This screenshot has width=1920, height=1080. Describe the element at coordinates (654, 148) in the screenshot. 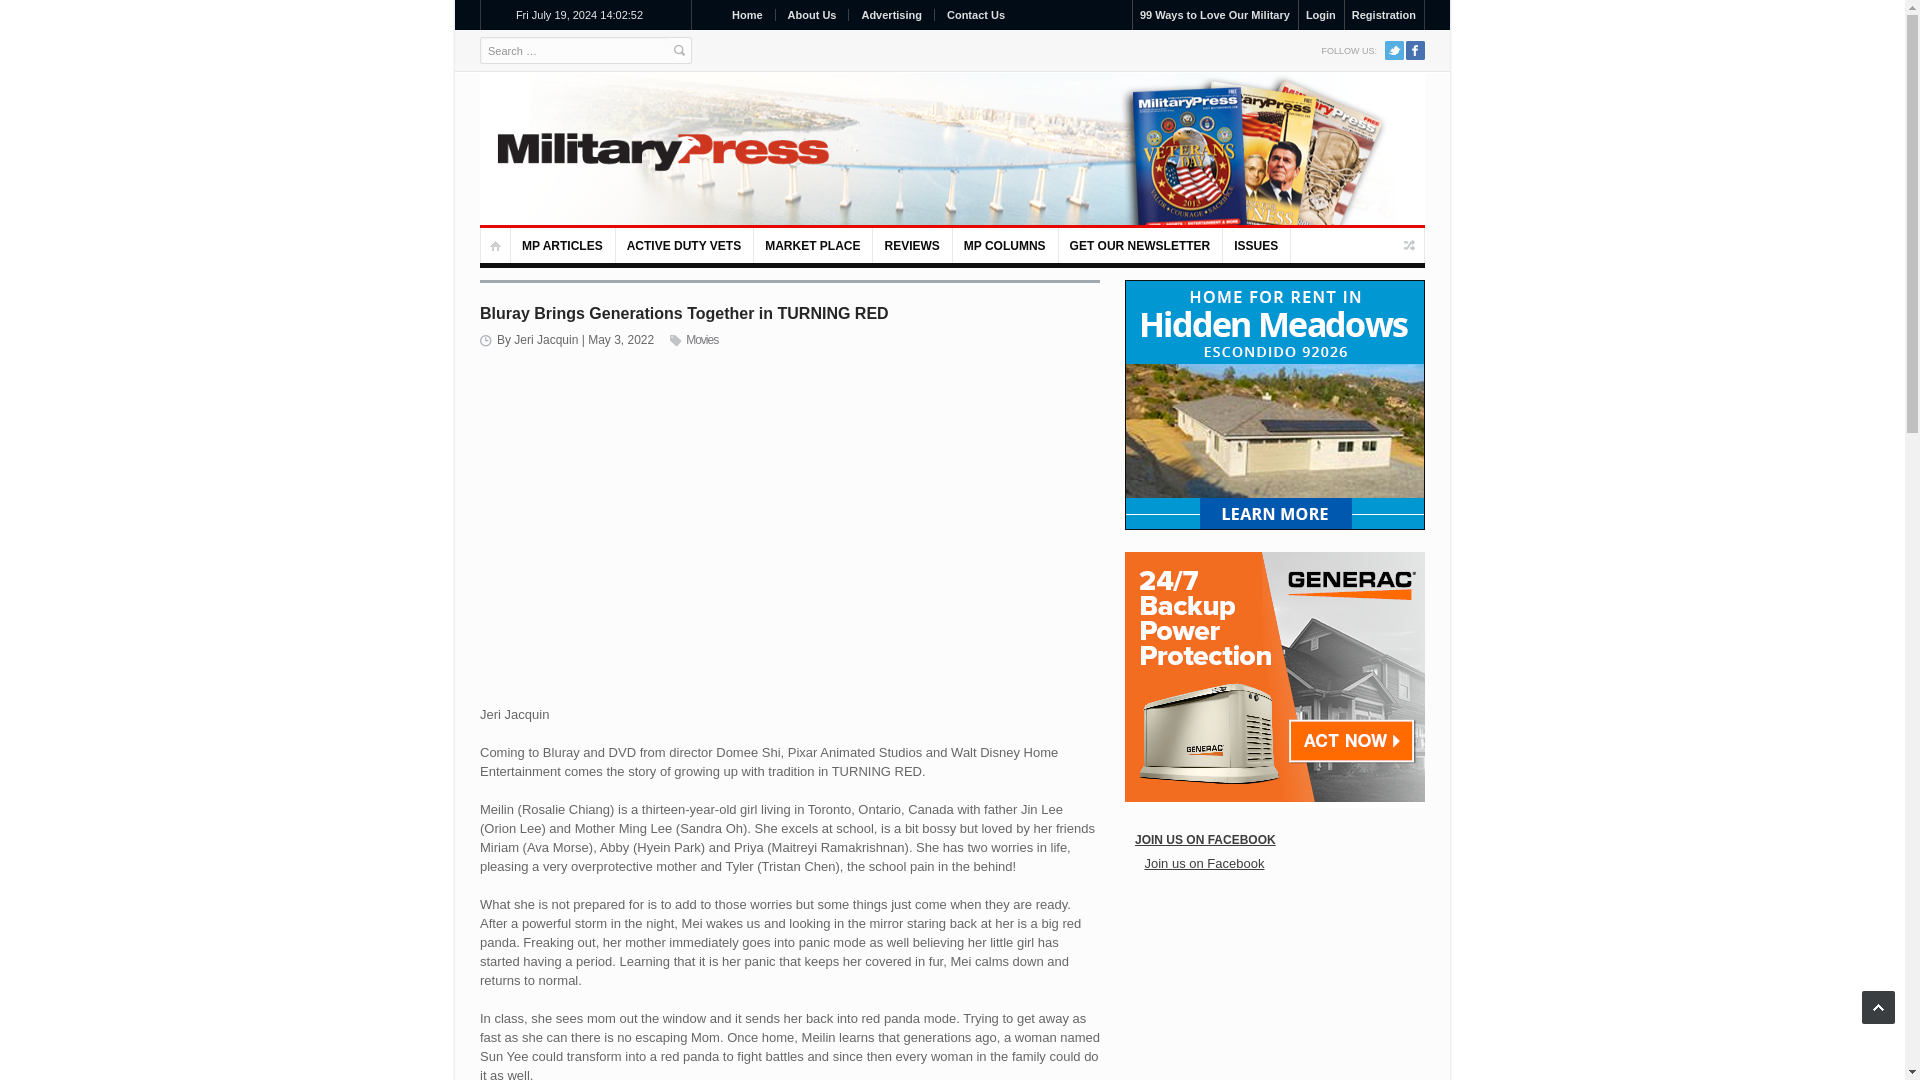

I see `Military Press` at that location.